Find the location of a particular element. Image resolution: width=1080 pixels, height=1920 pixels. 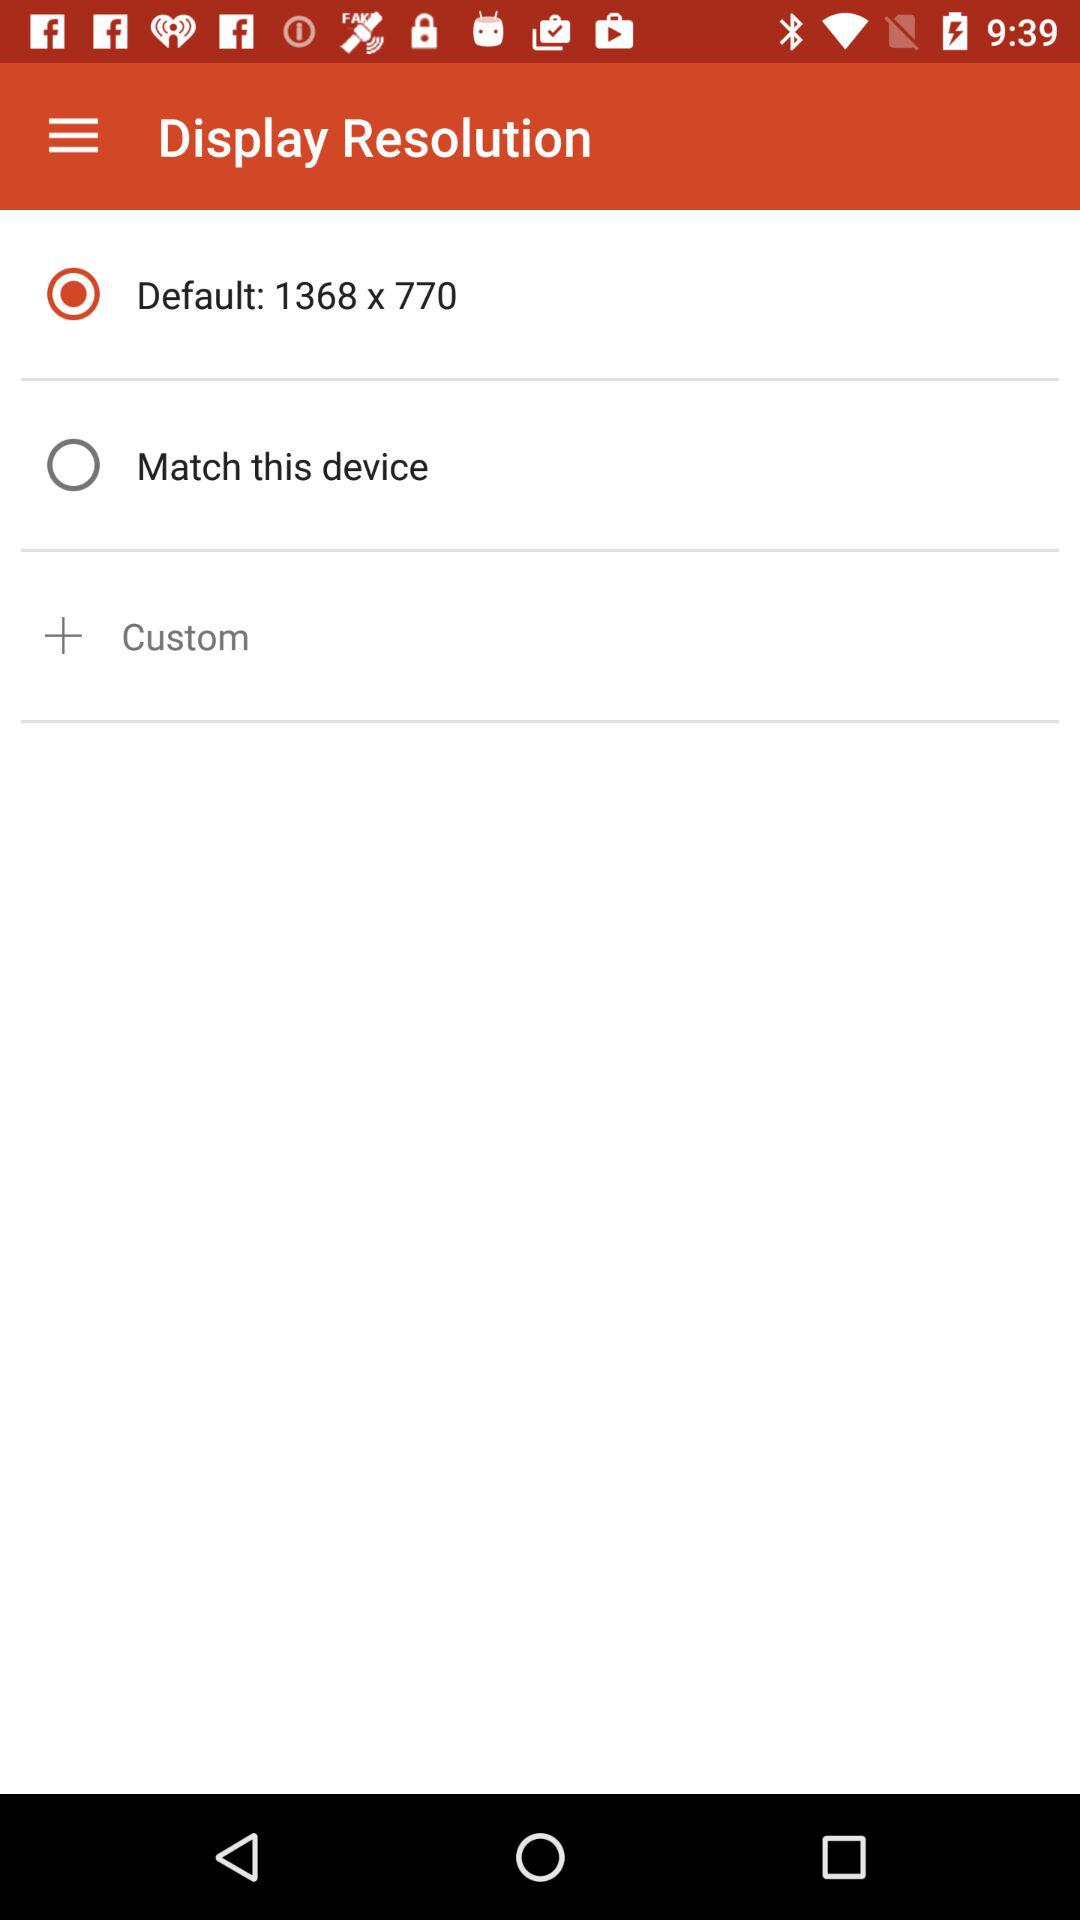

launch the item above the custom item is located at coordinates (592, 464).